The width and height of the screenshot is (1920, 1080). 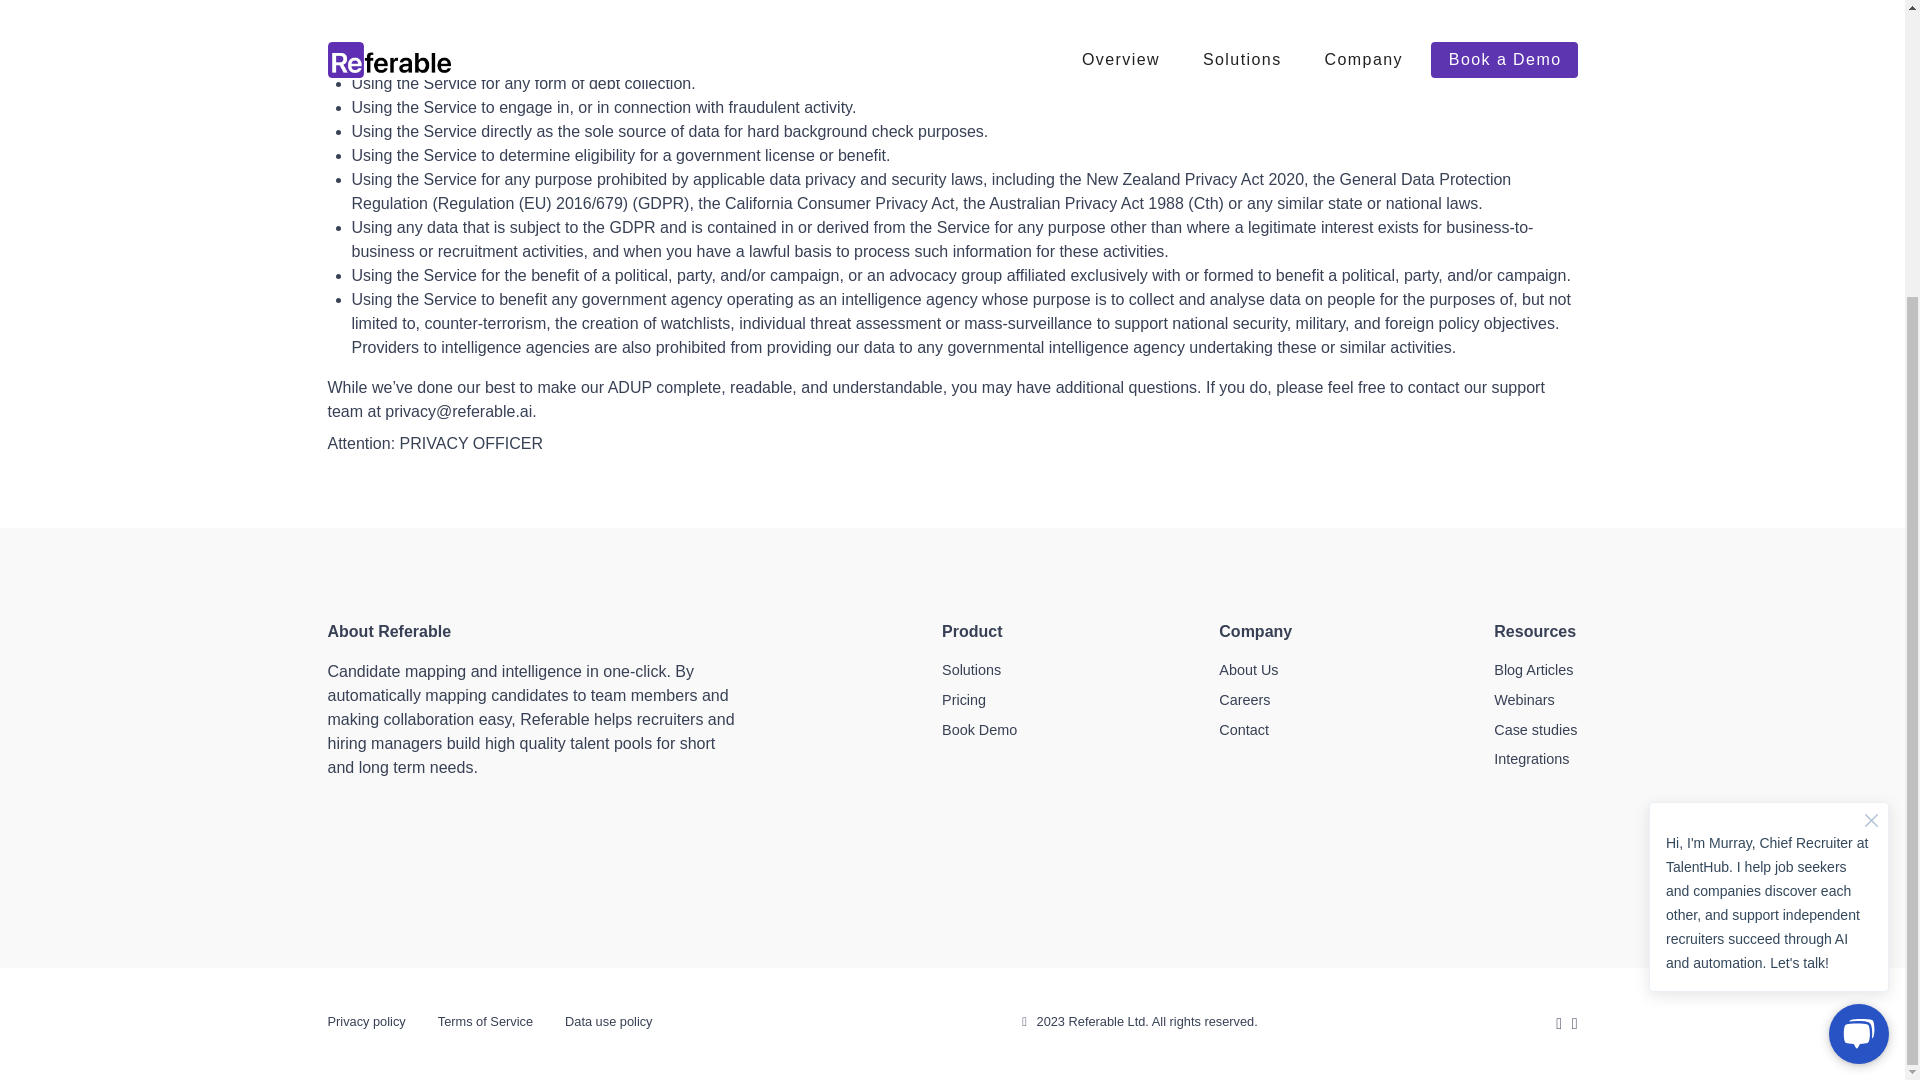 I want to click on Pricing, so click(x=964, y=700).